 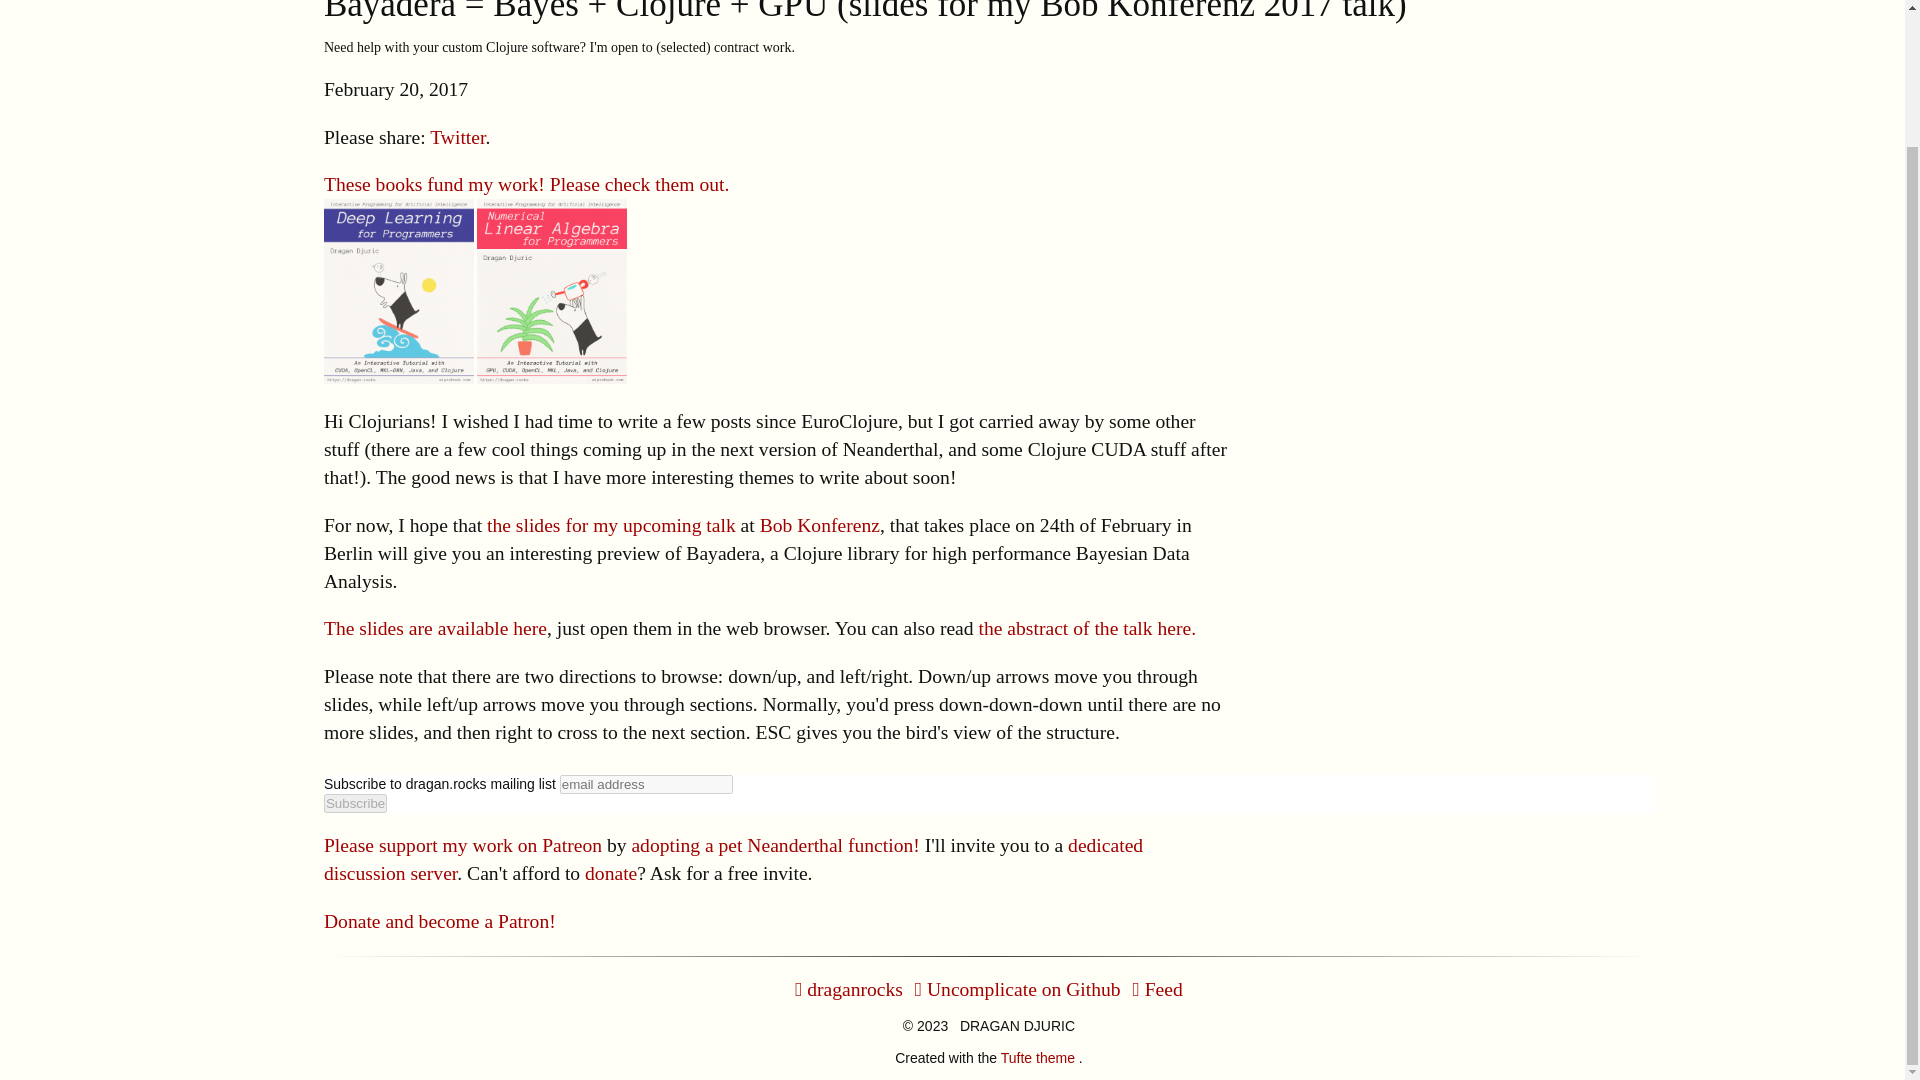 I want to click on dedicated discussion server, so click(x=733, y=859).